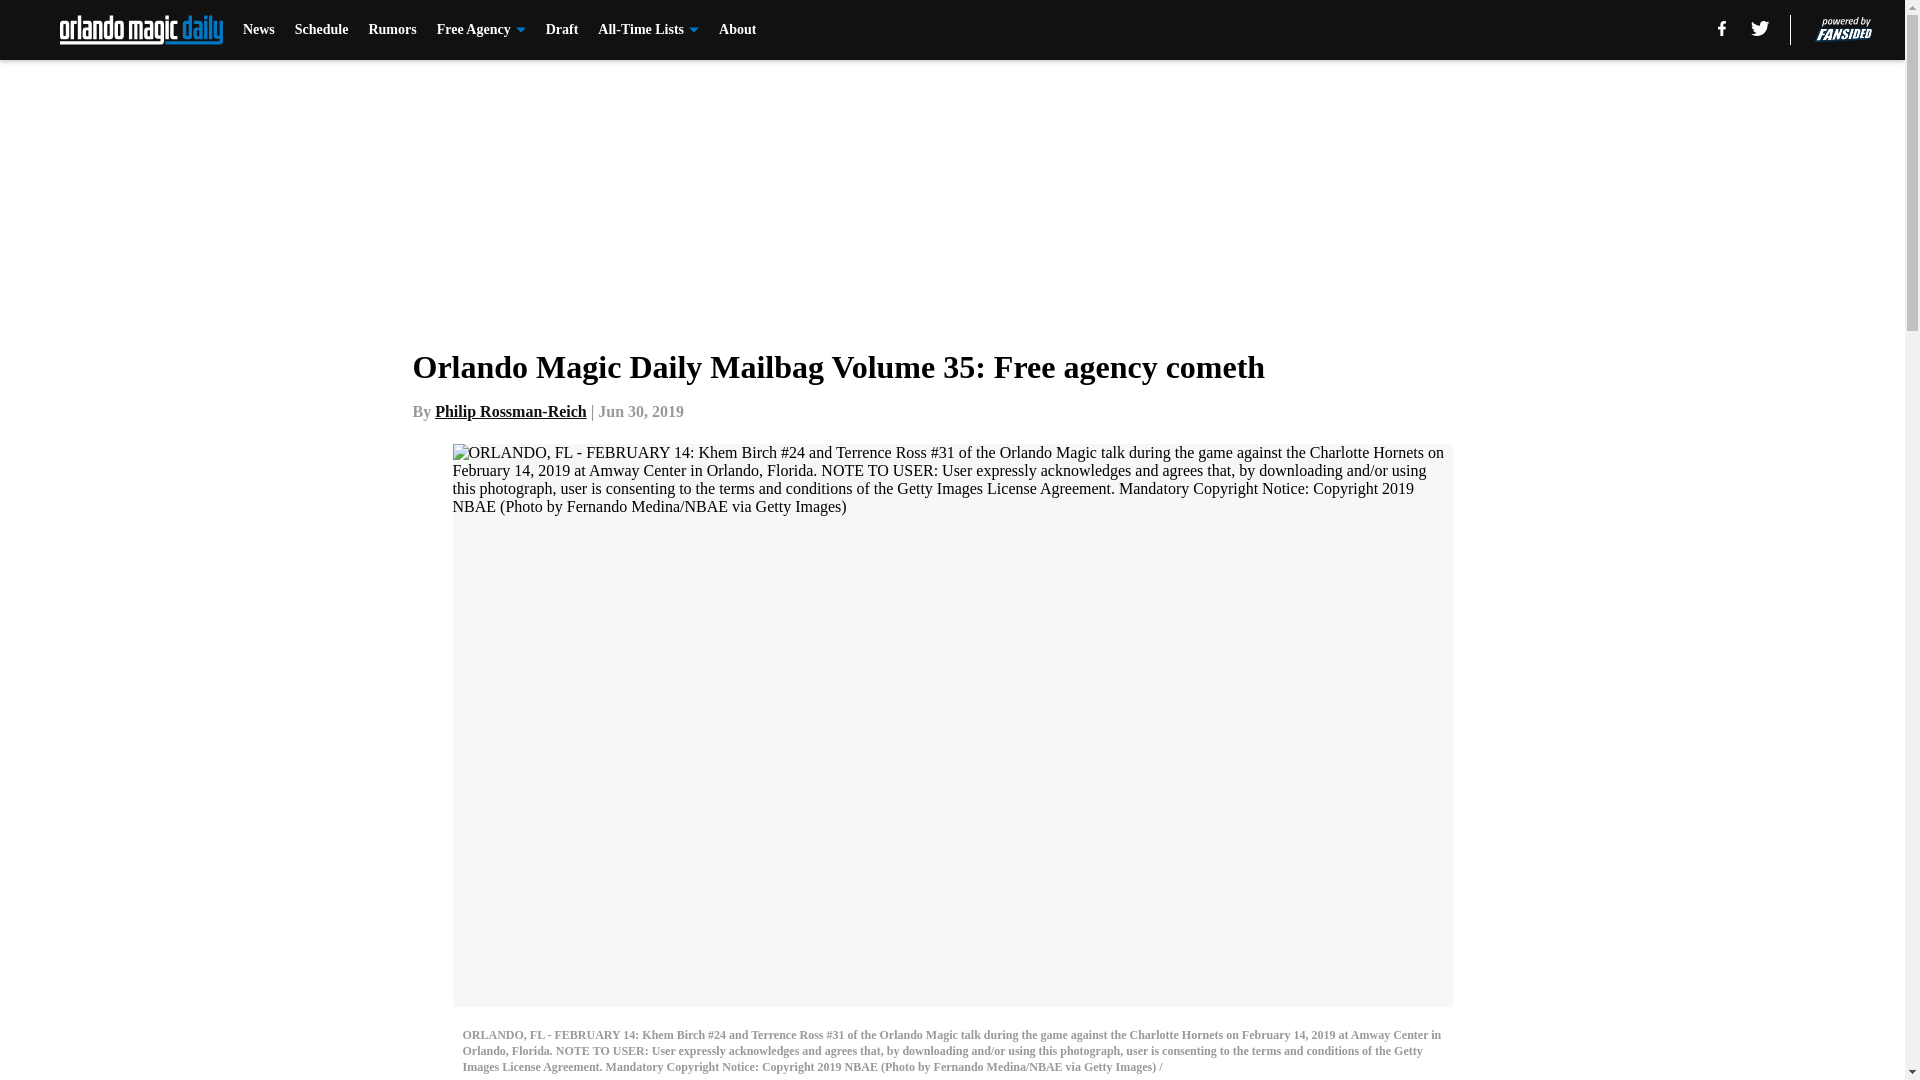  What do you see at coordinates (648, 30) in the screenshot?
I see `All-Time Lists` at bounding box center [648, 30].